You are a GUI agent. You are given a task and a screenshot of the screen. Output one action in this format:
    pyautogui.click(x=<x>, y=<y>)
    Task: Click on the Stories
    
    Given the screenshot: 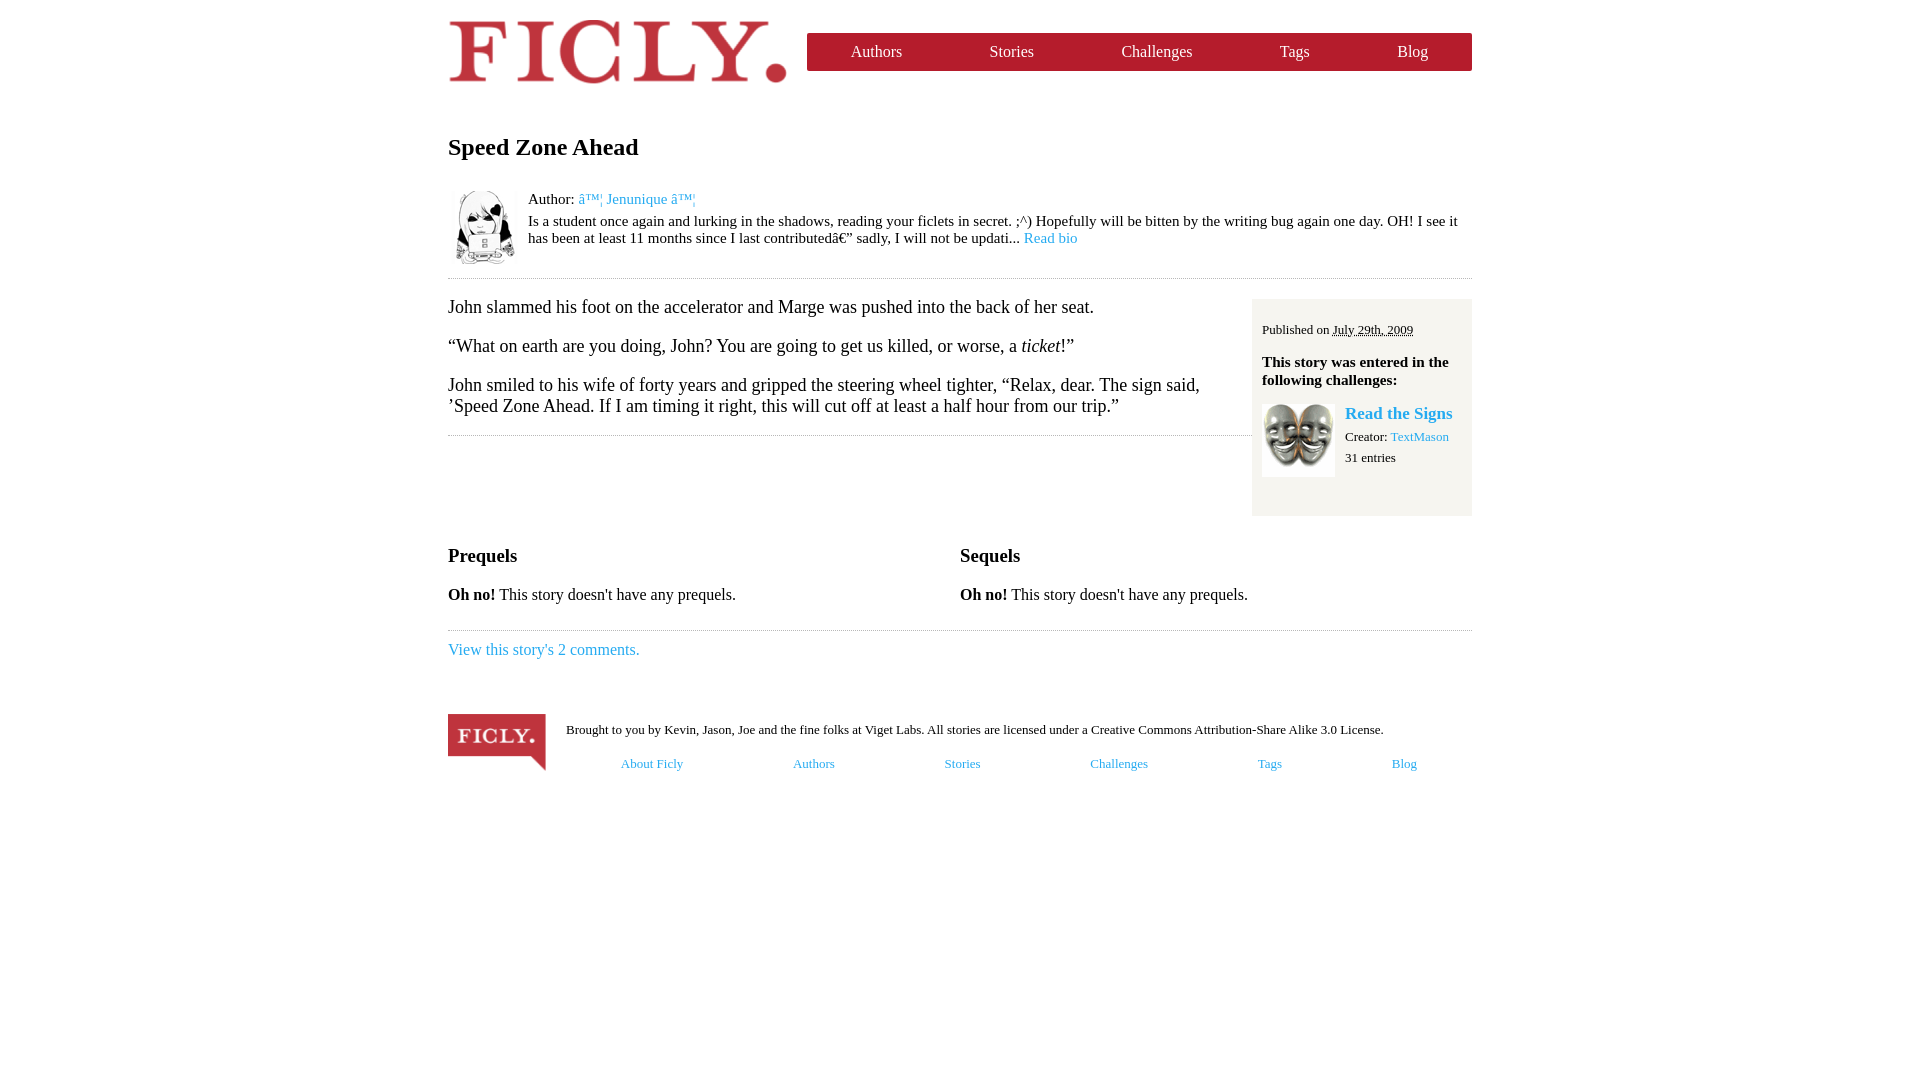 What is the action you would take?
    pyautogui.click(x=1012, y=52)
    